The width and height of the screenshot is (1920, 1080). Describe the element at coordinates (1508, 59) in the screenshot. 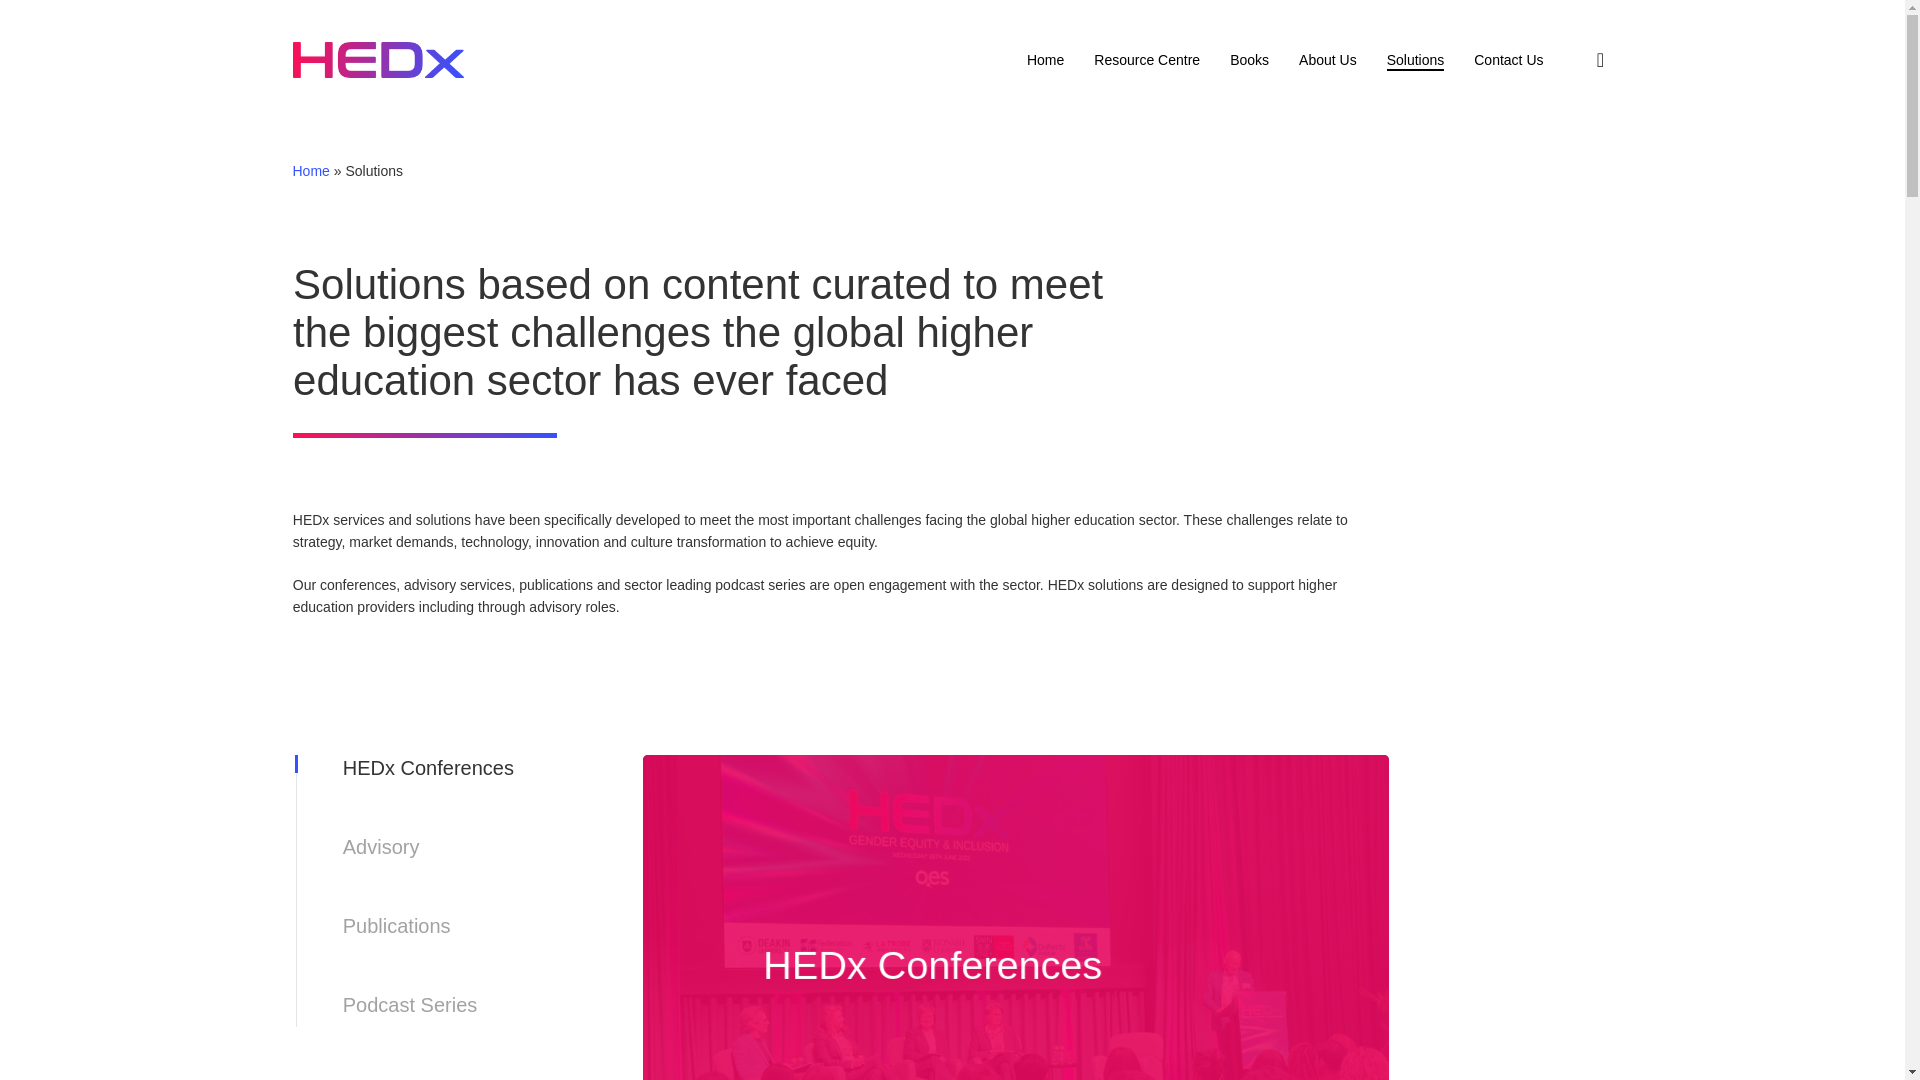

I see `HEDx Conferences` at that location.